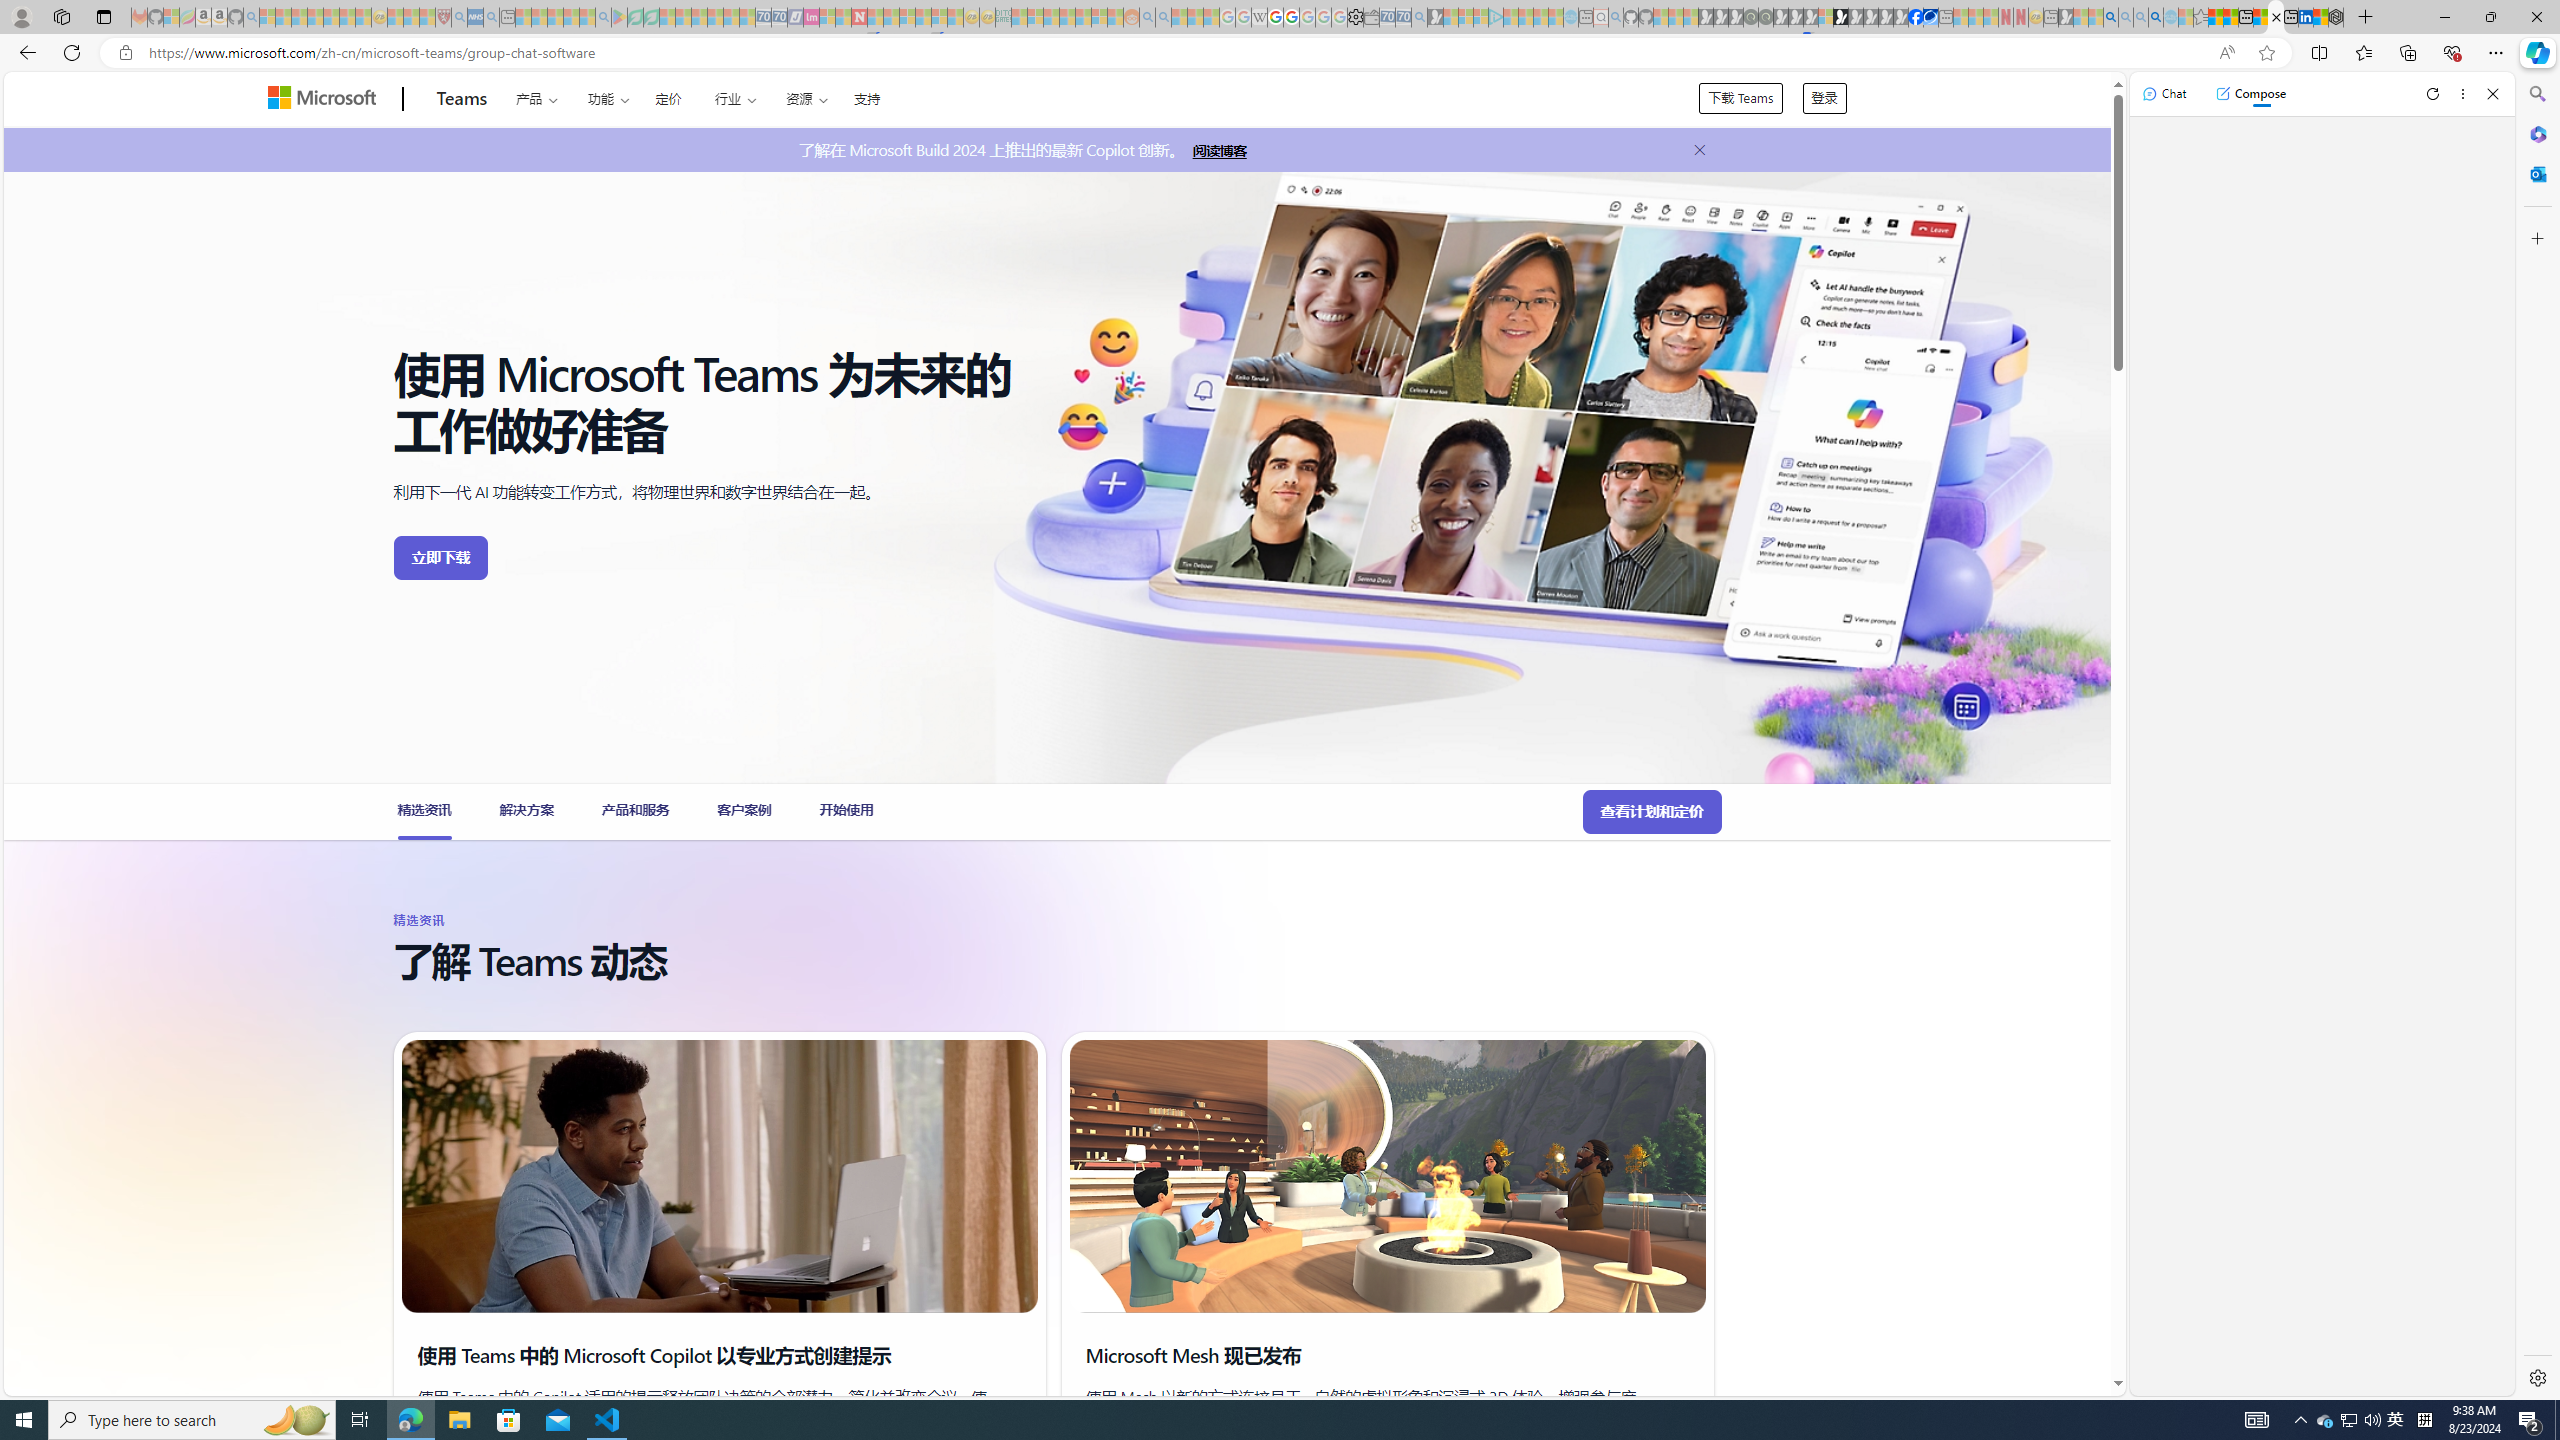  Describe the element at coordinates (331, 17) in the screenshot. I see `New Report Confirms 2023 Was Record Hot | Watch - Sleeping` at that location.